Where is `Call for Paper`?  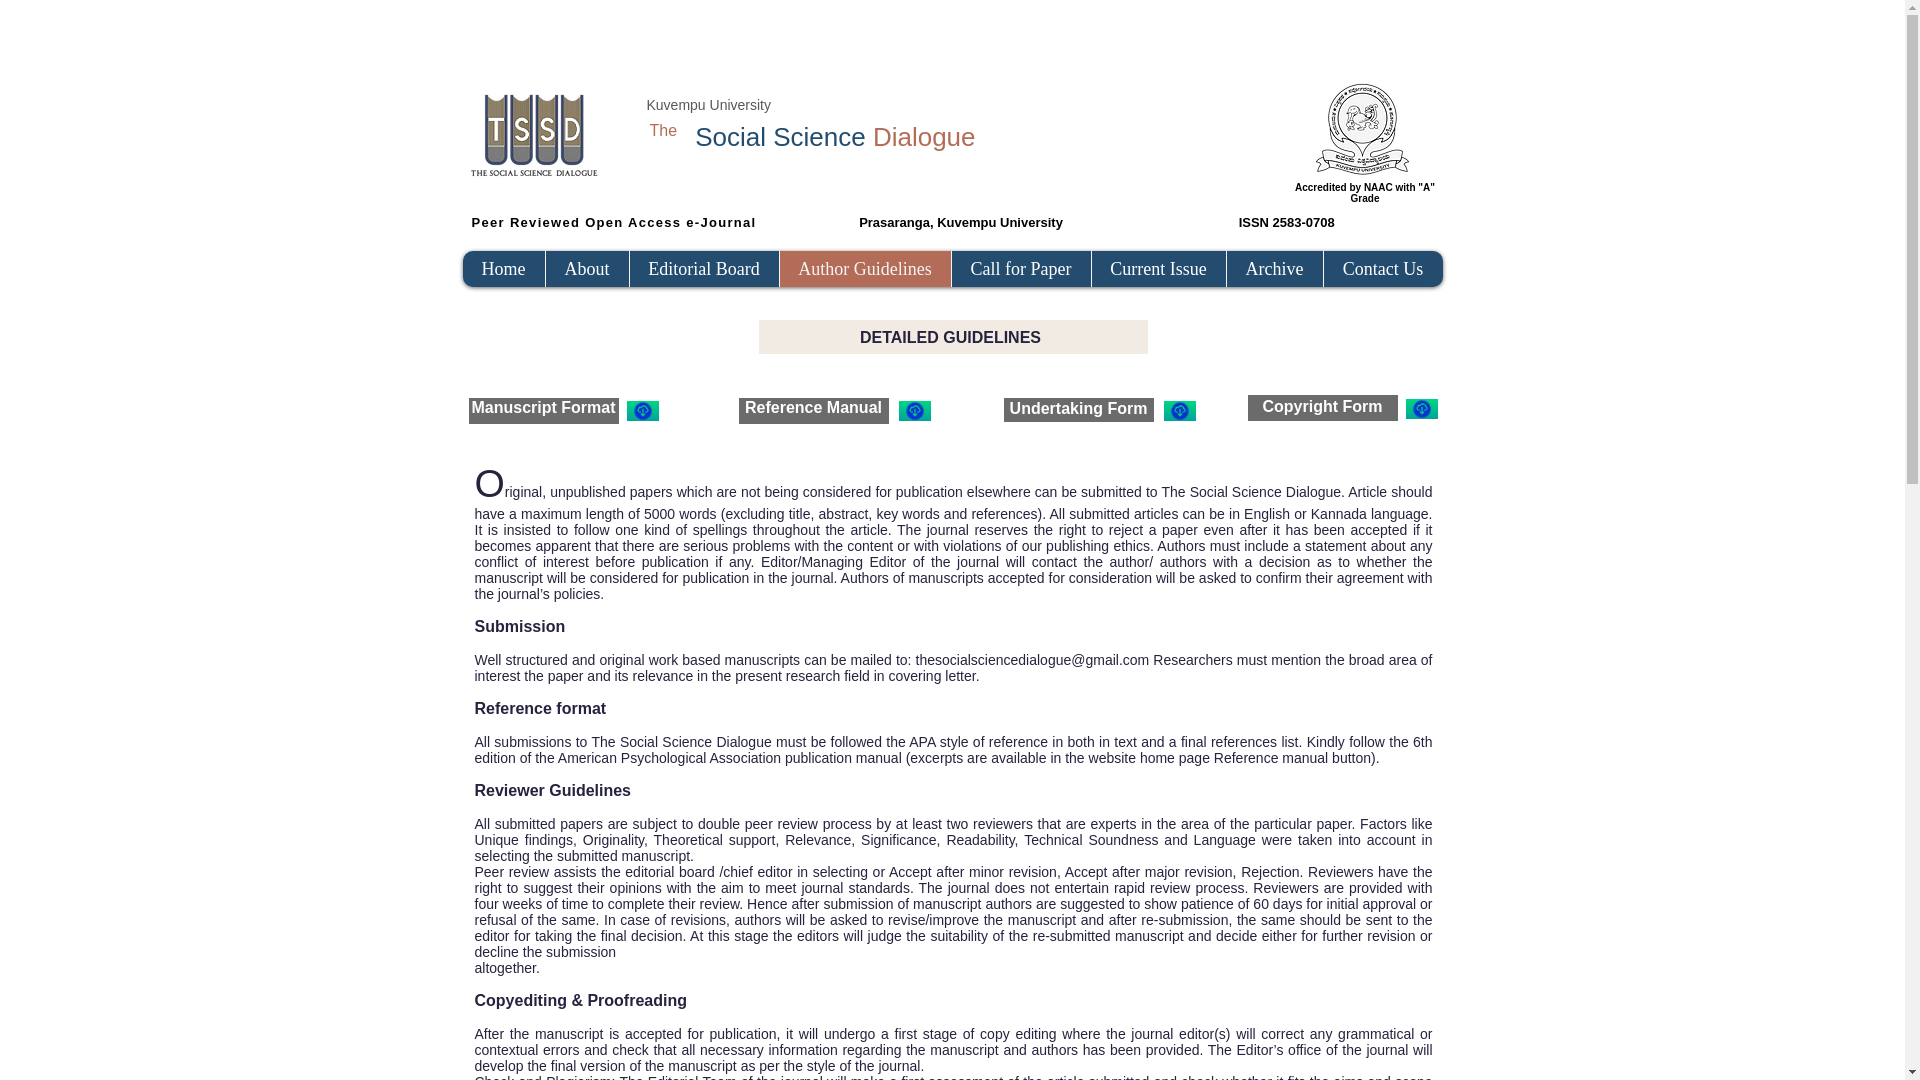 Call for Paper is located at coordinates (1020, 268).